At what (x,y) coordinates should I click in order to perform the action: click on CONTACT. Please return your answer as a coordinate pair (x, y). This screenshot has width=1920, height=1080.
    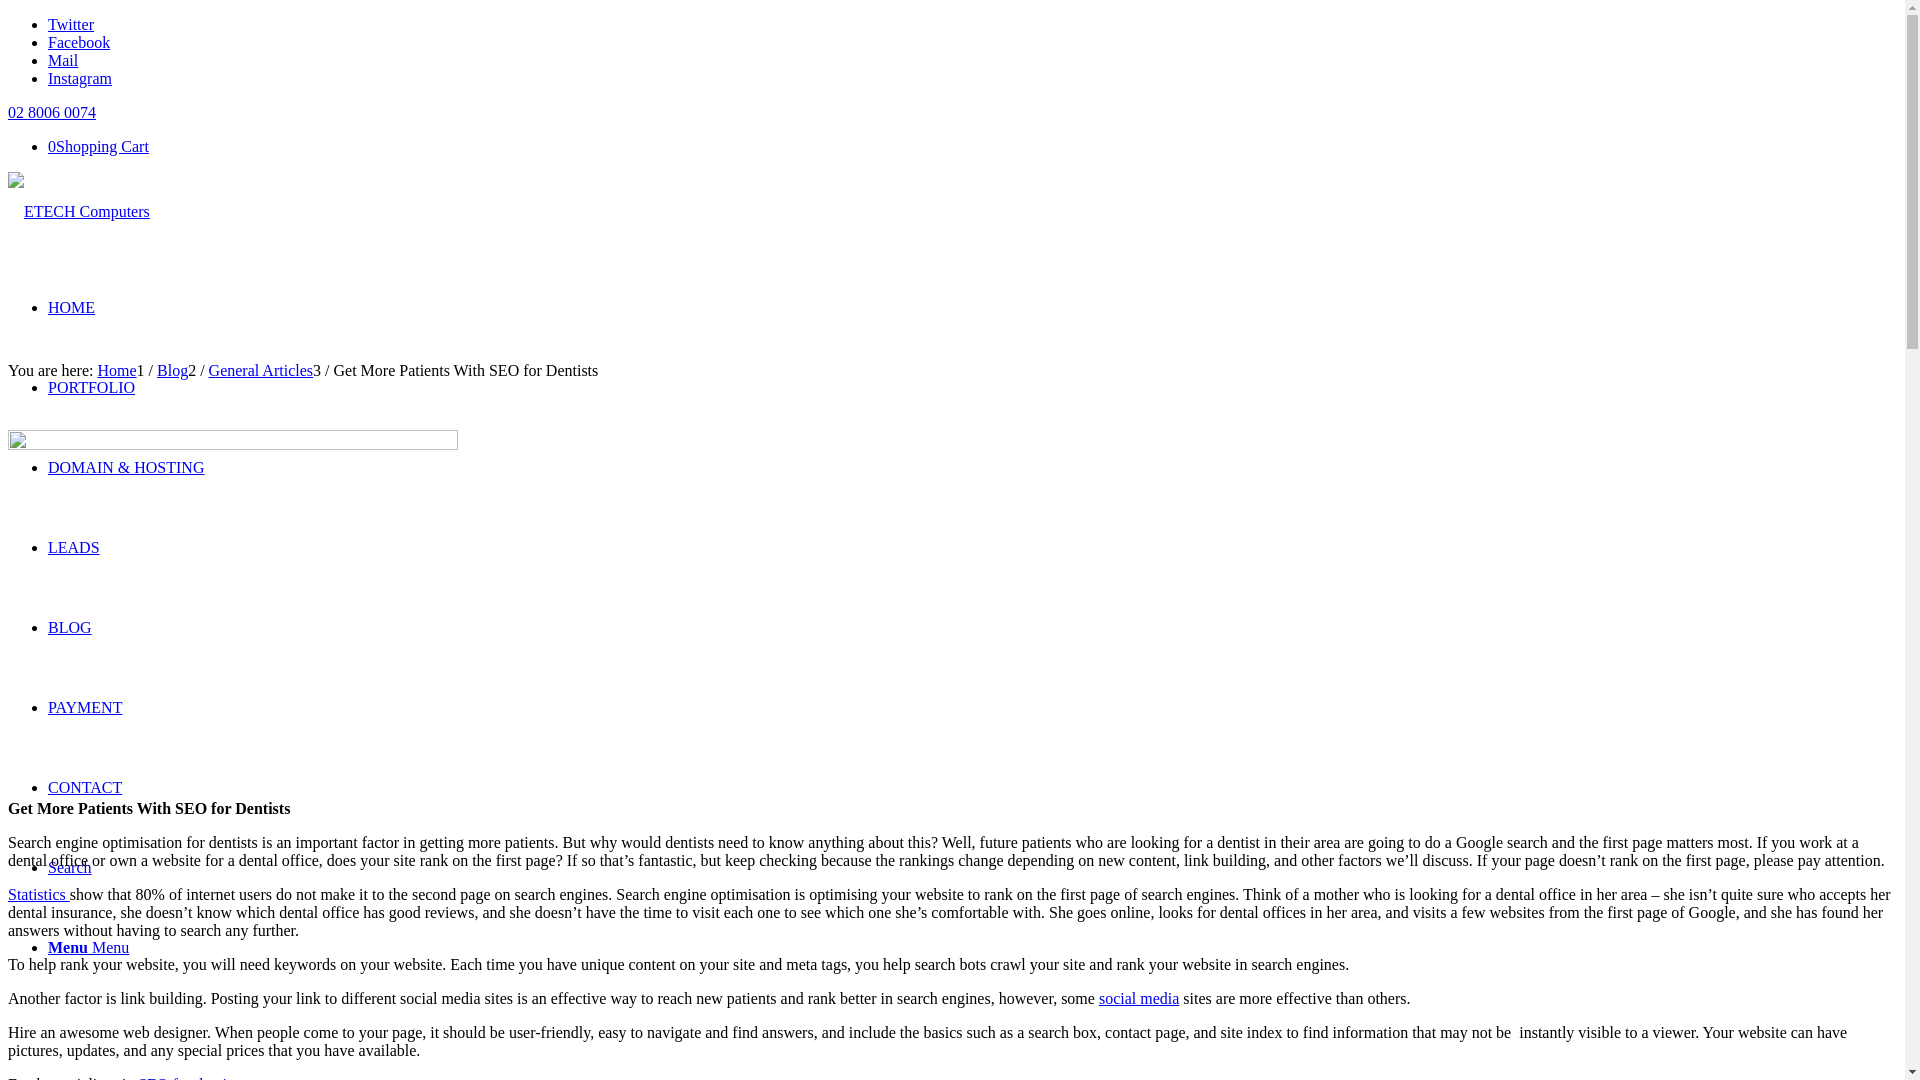
    Looking at the image, I should click on (85, 788).